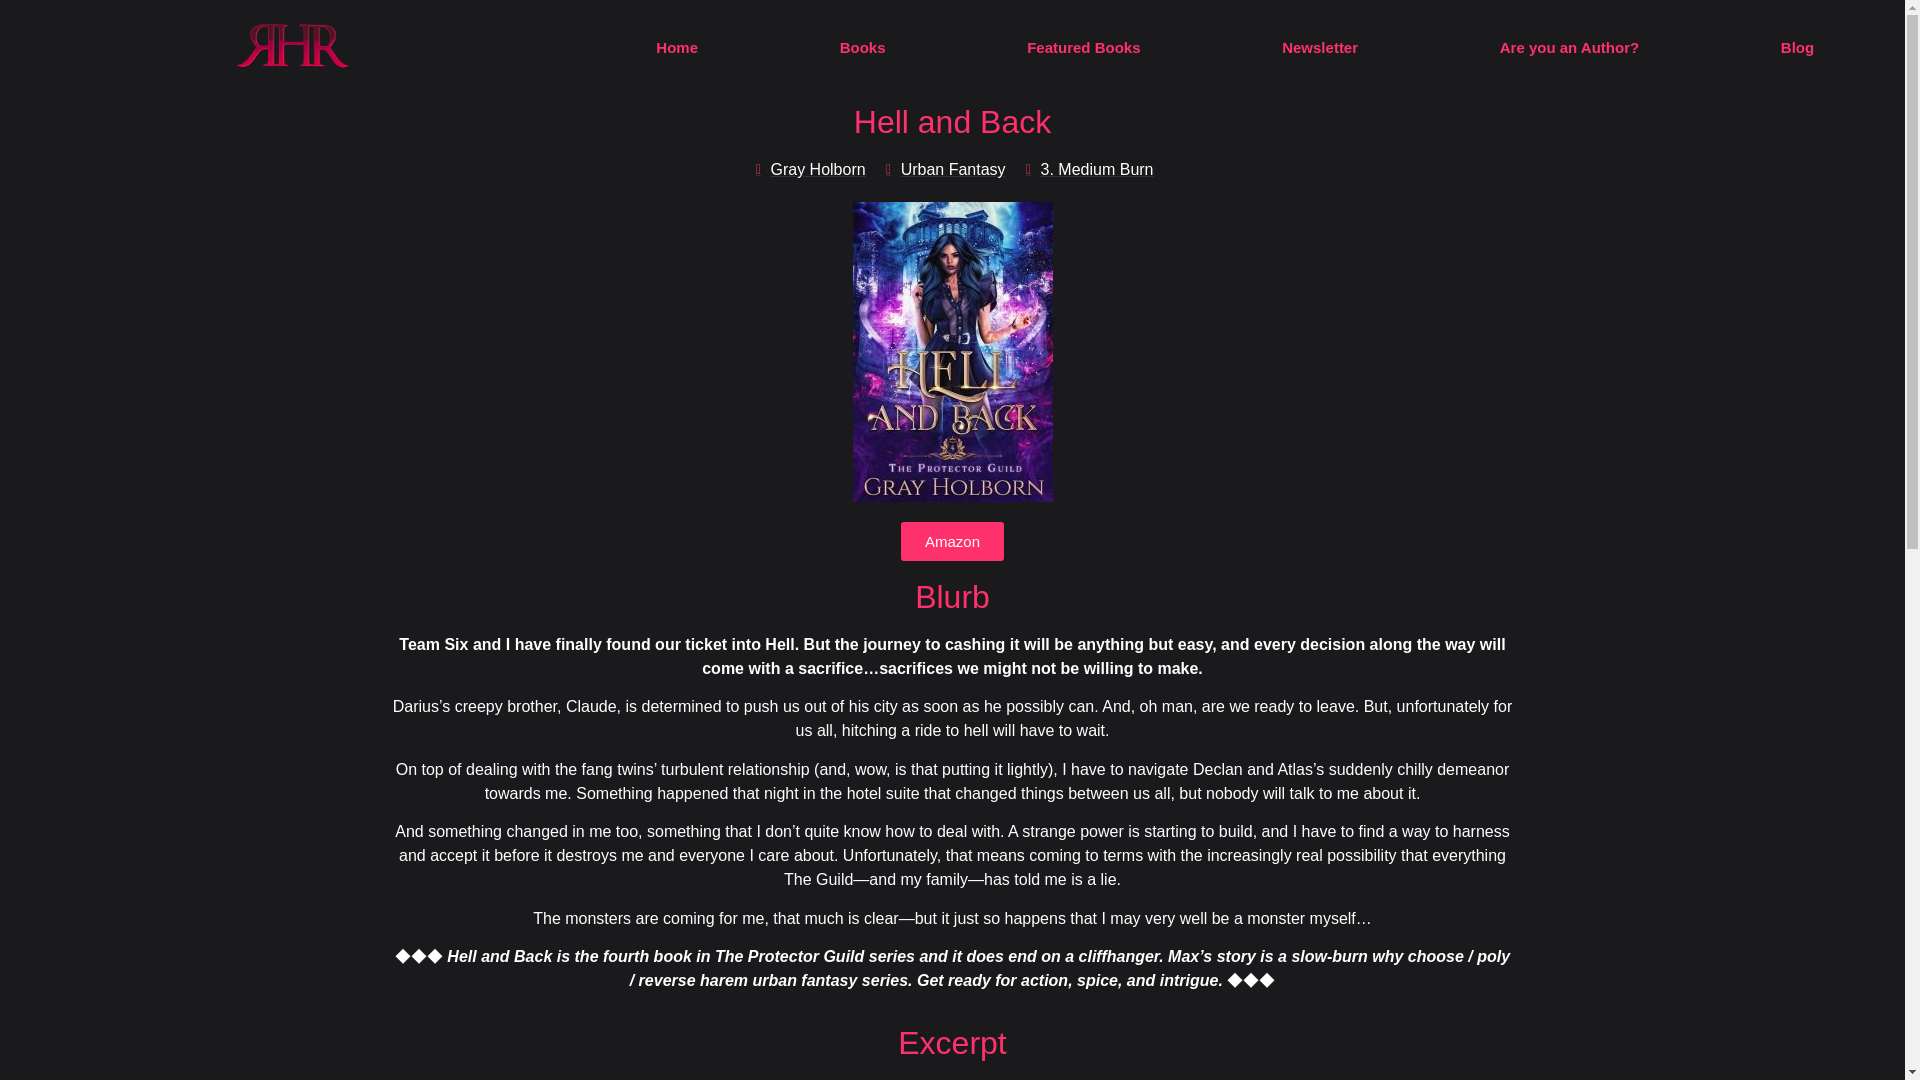 This screenshot has height=1080, width=1920. Describe the element at coordinates (1320, 48) in the screenshot. I see `Newsletter` at that location.